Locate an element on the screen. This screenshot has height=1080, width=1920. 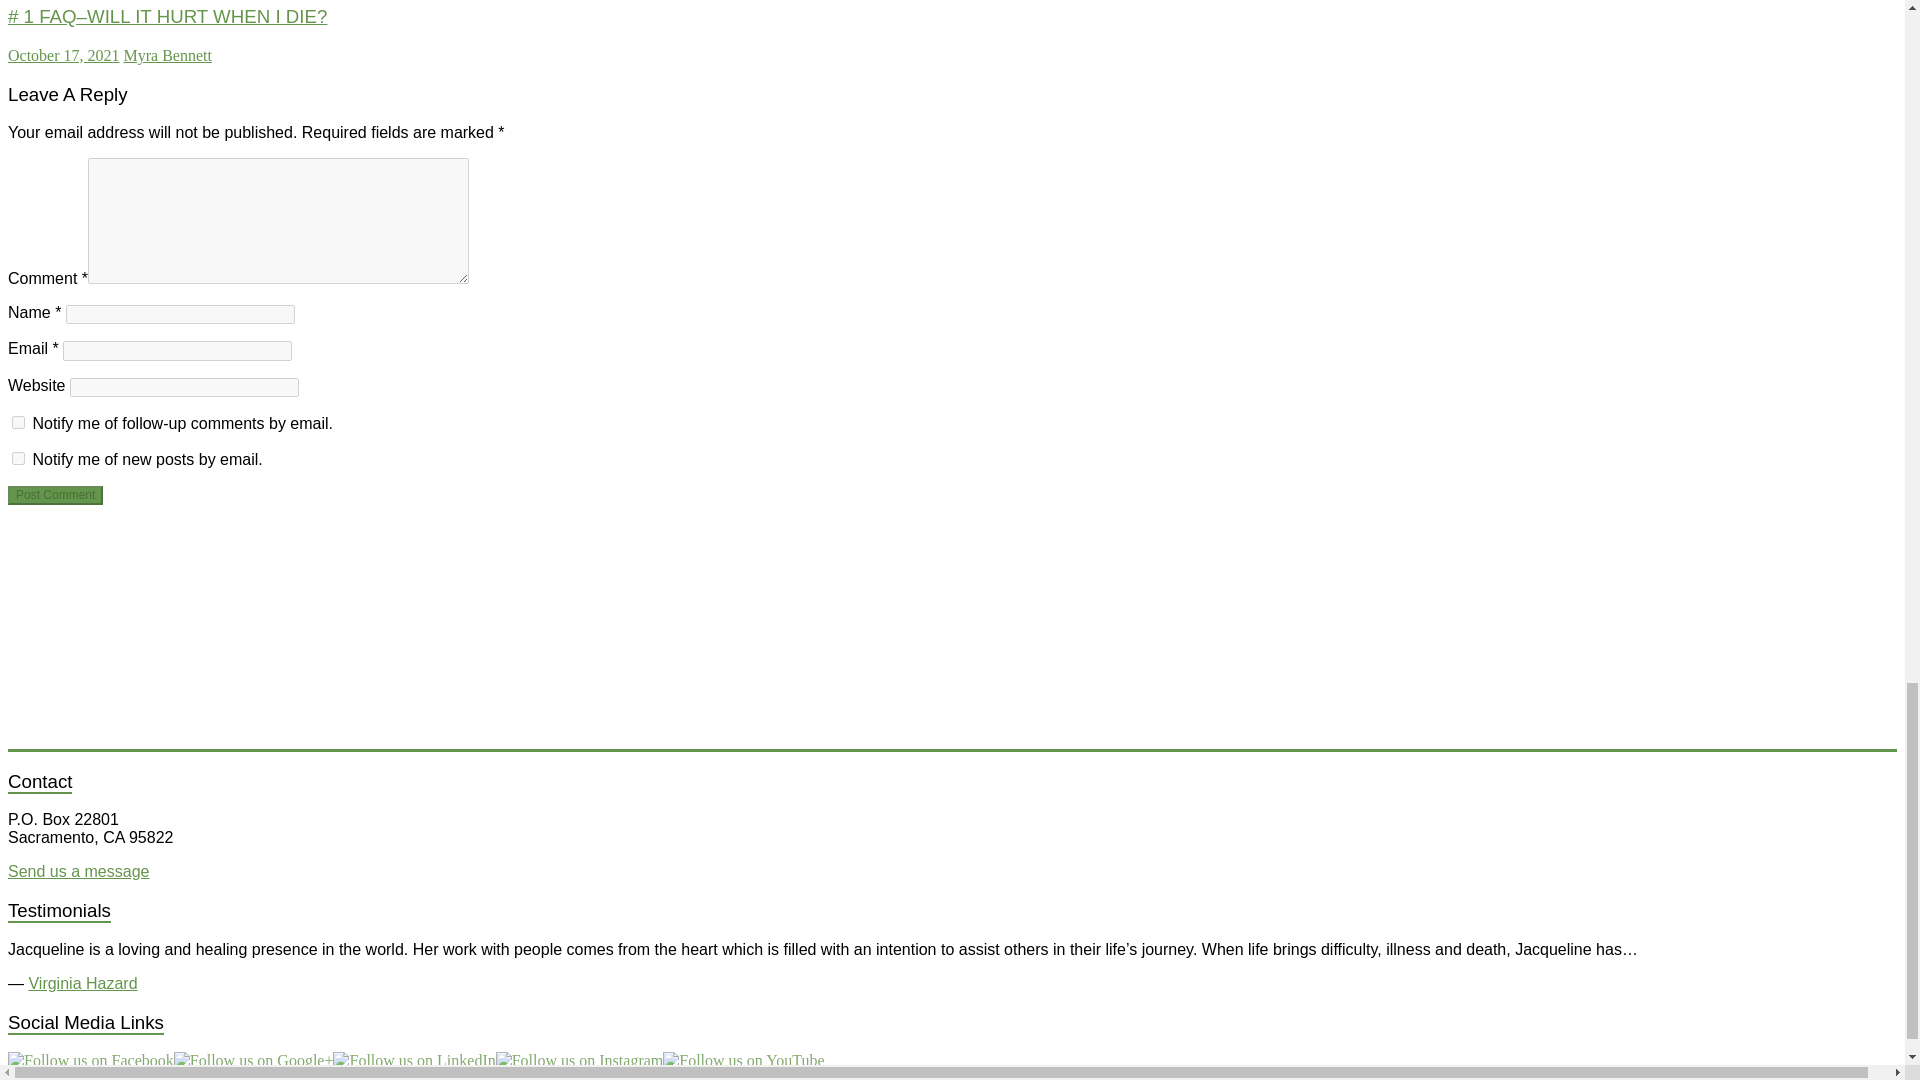
Myra Bennett is located at coordinates (168, 55).